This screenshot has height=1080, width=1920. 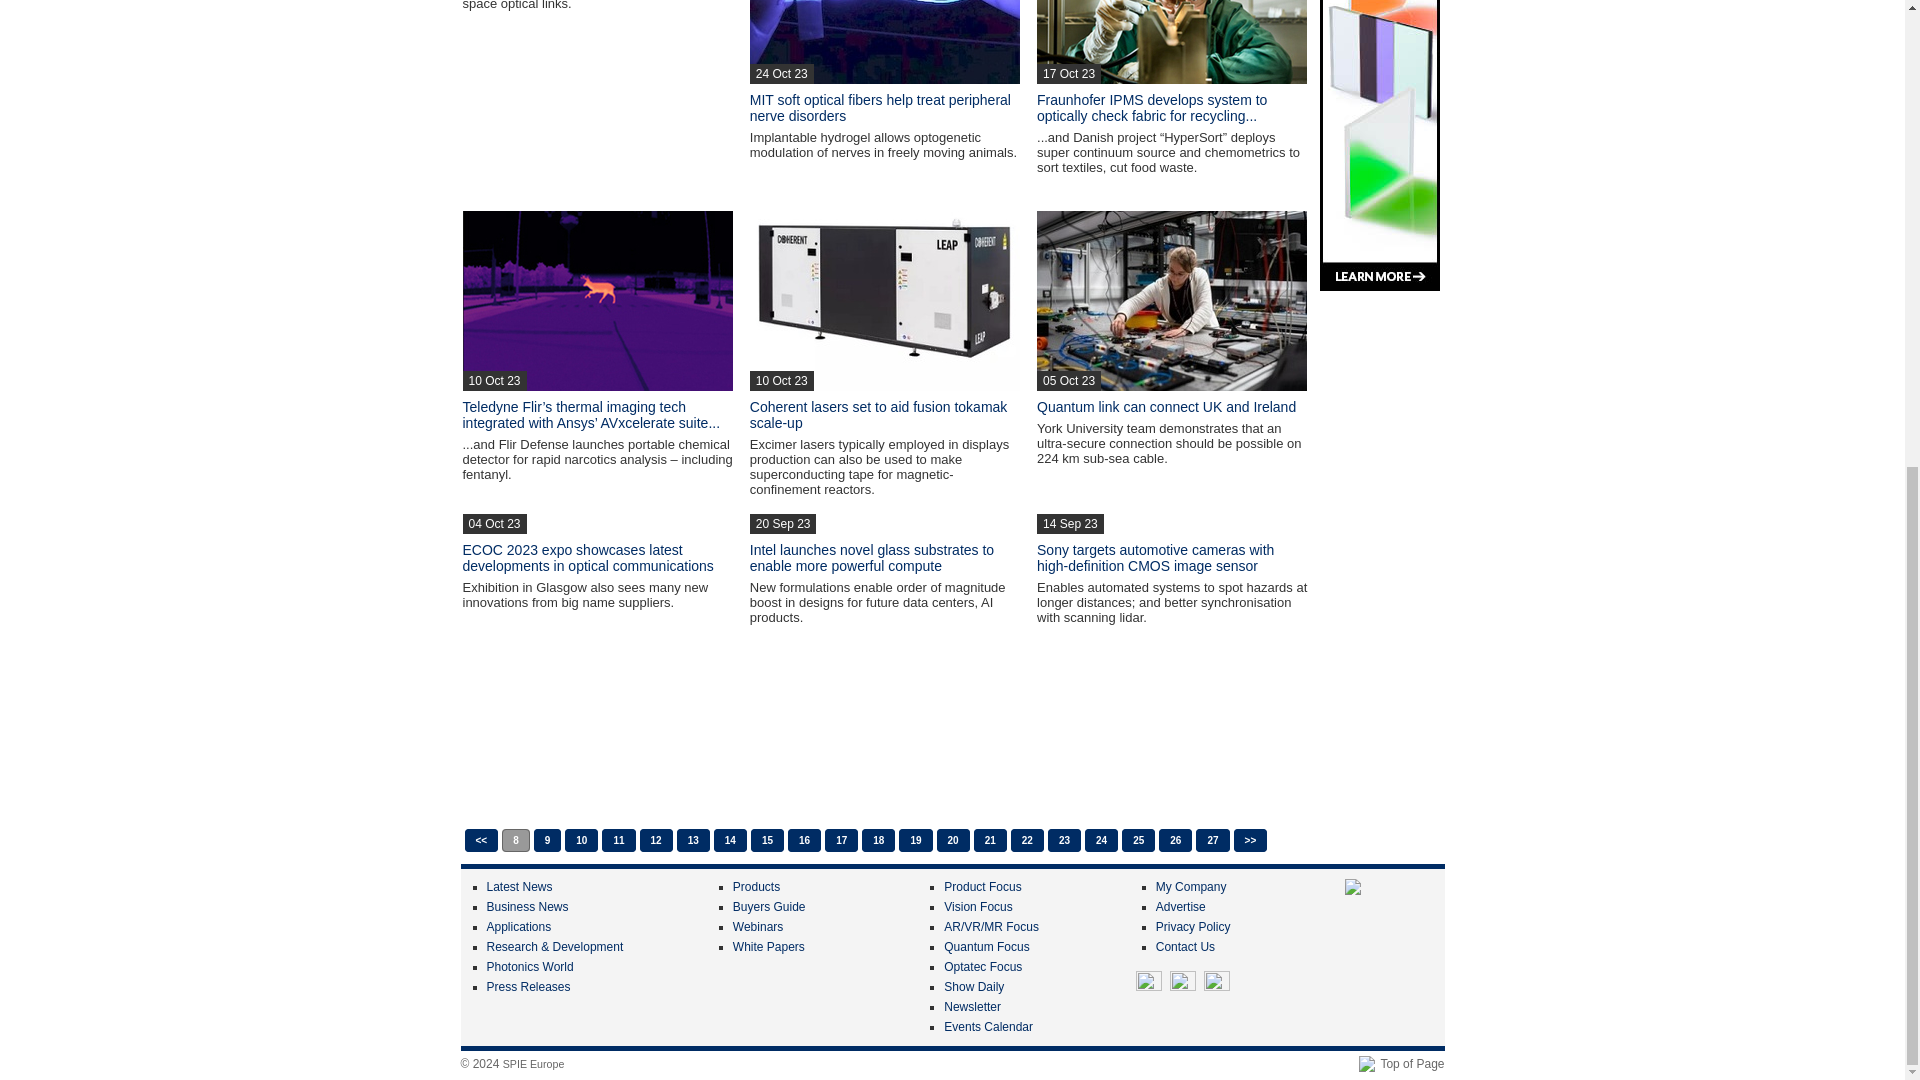 I want to click on LinkedIn, so click(x=1182, y=982).